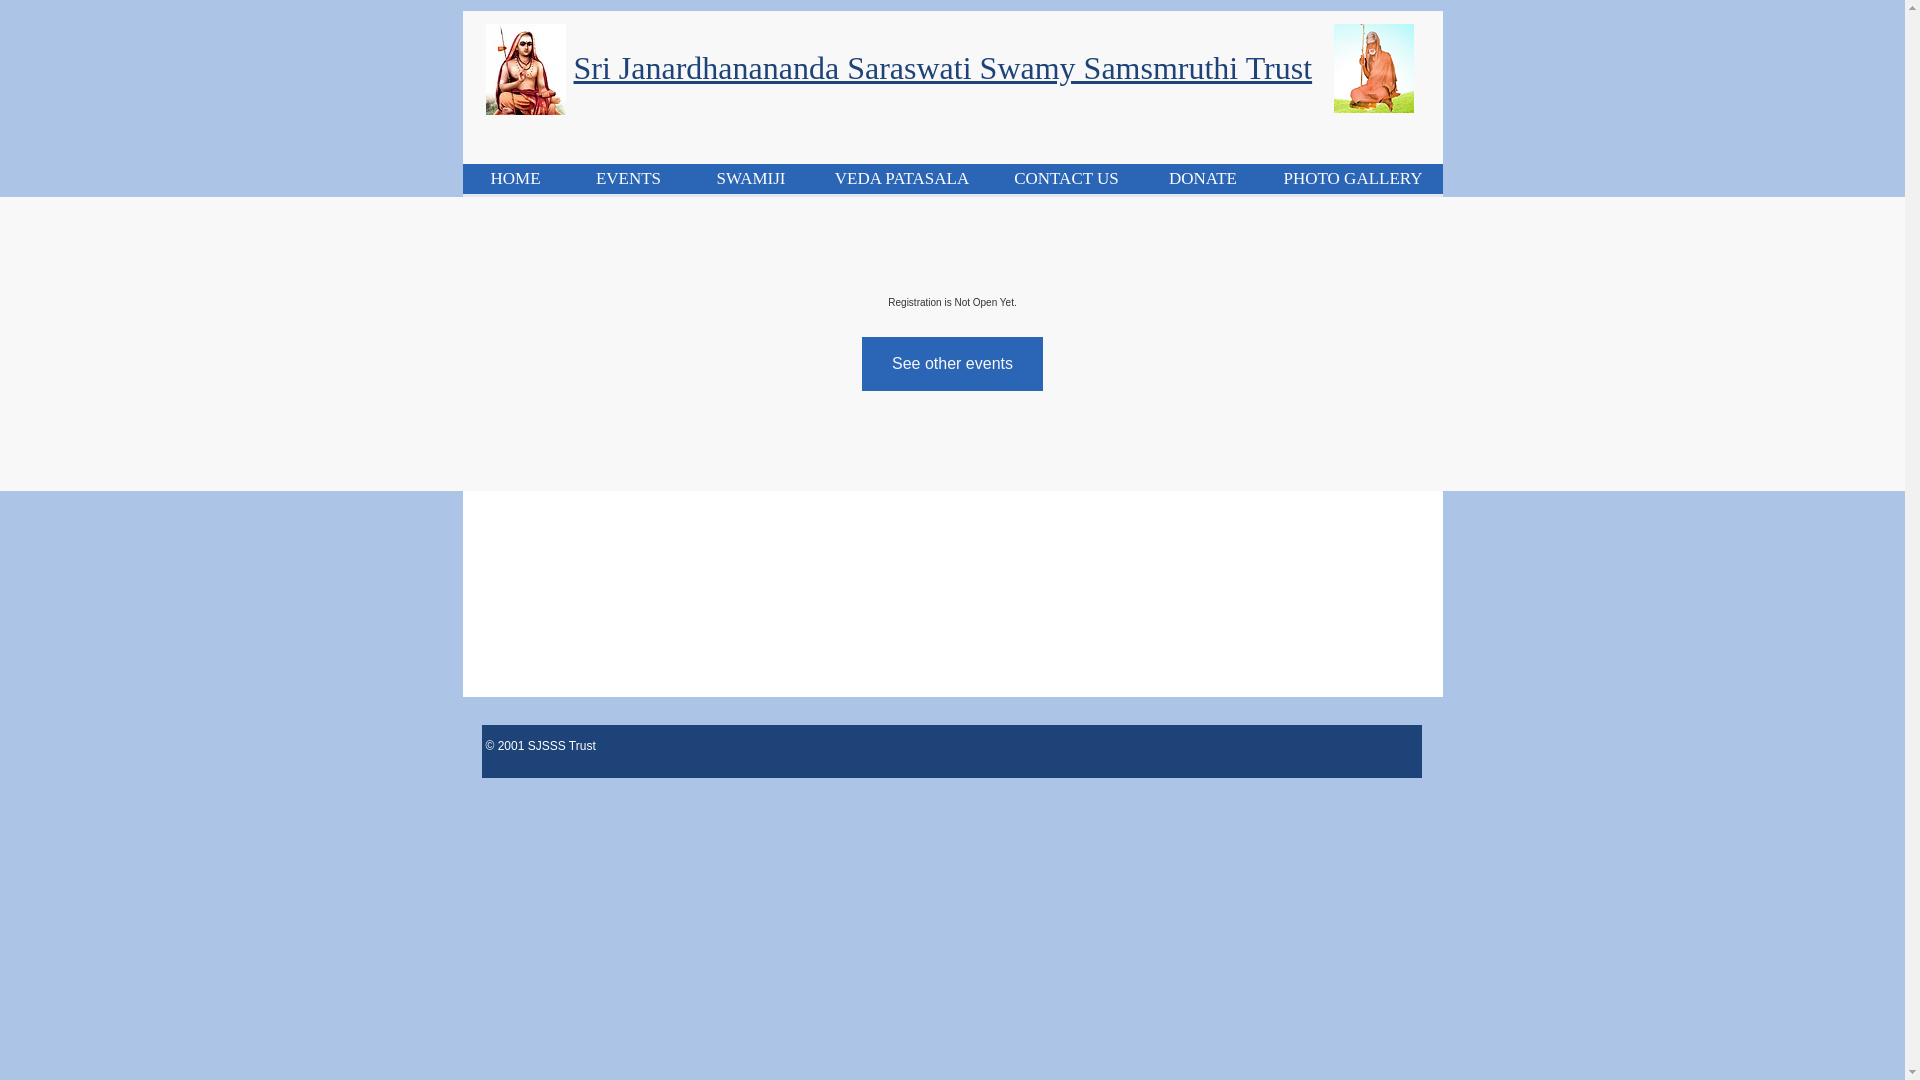 The width and height of the screenshot is (1920, 1080). What do you see at coordinates (1351, 179) in the screenshot?
I see `PHOTO GALLERY` at bounding box center [1351, 179].